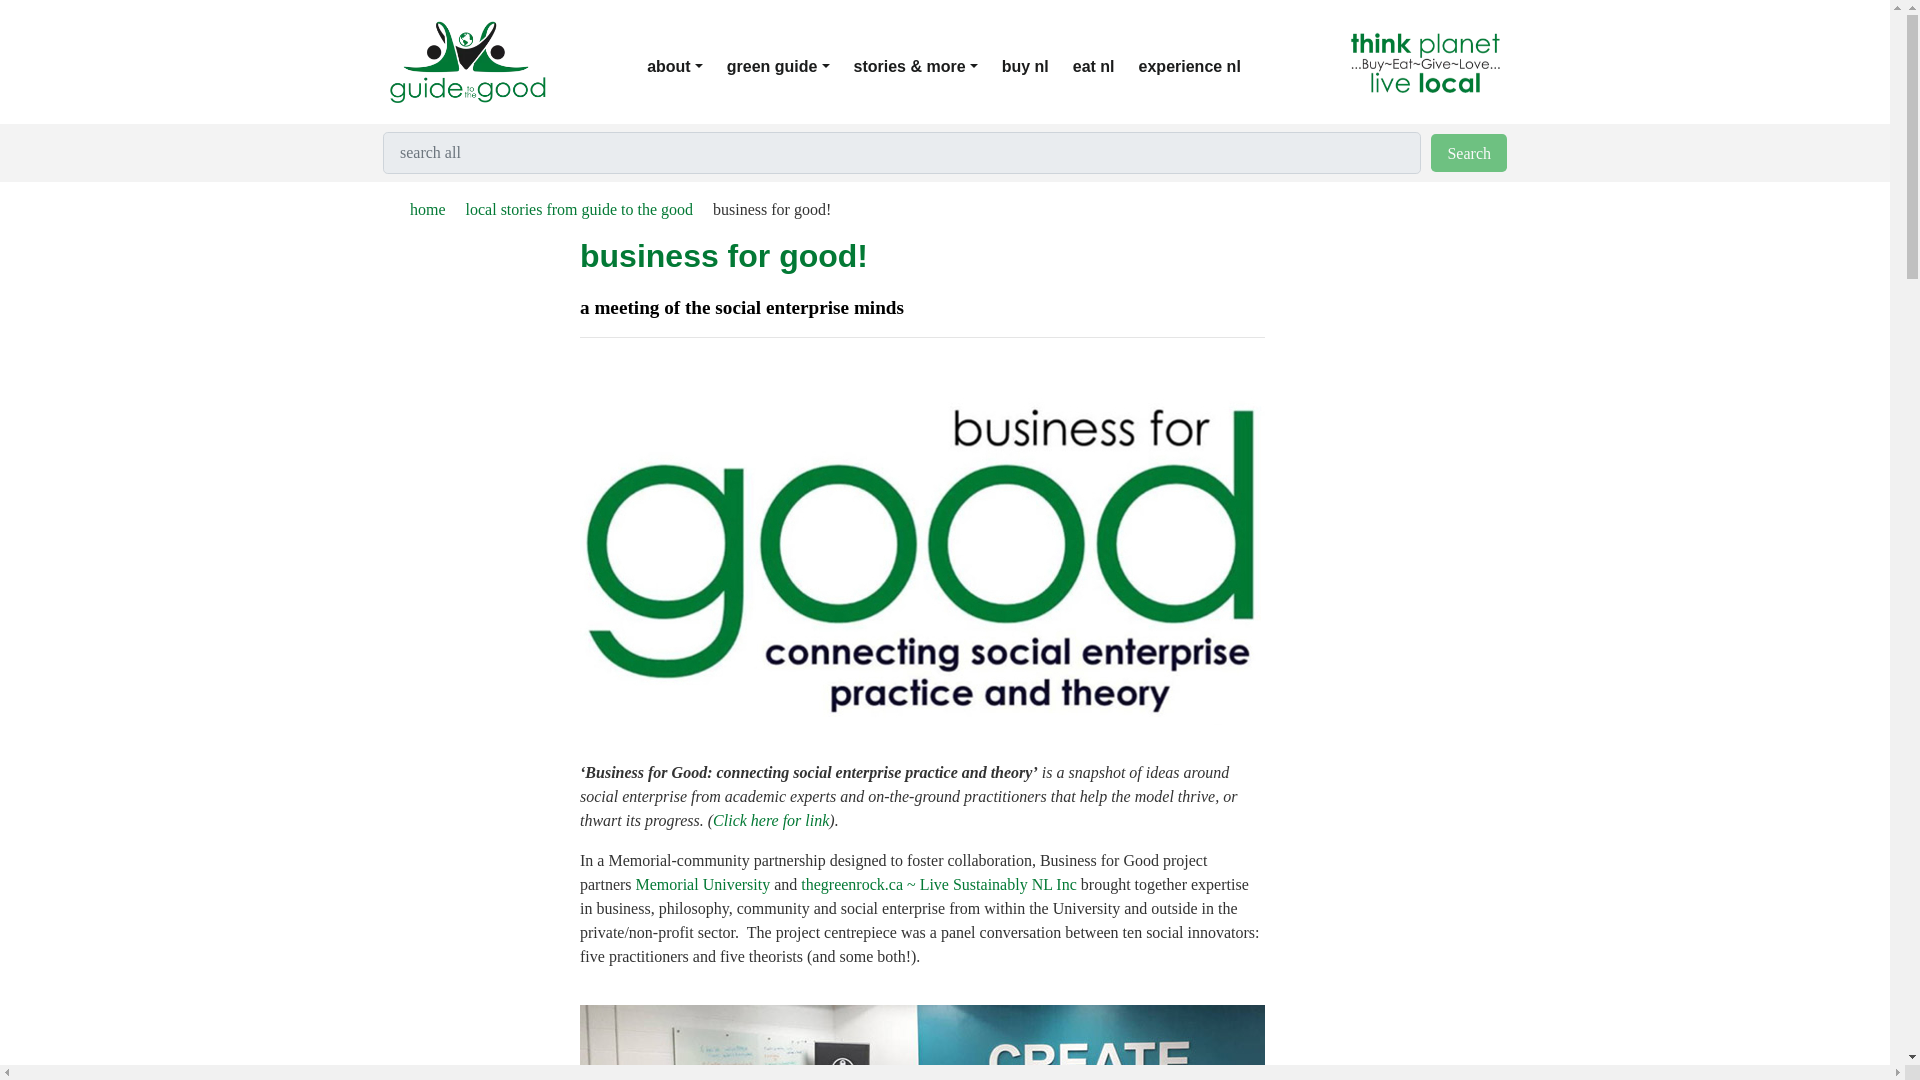 Image resolution: width=1920 pixels, height=1080 pixels. I want to click on Search, so click(1468, 152).